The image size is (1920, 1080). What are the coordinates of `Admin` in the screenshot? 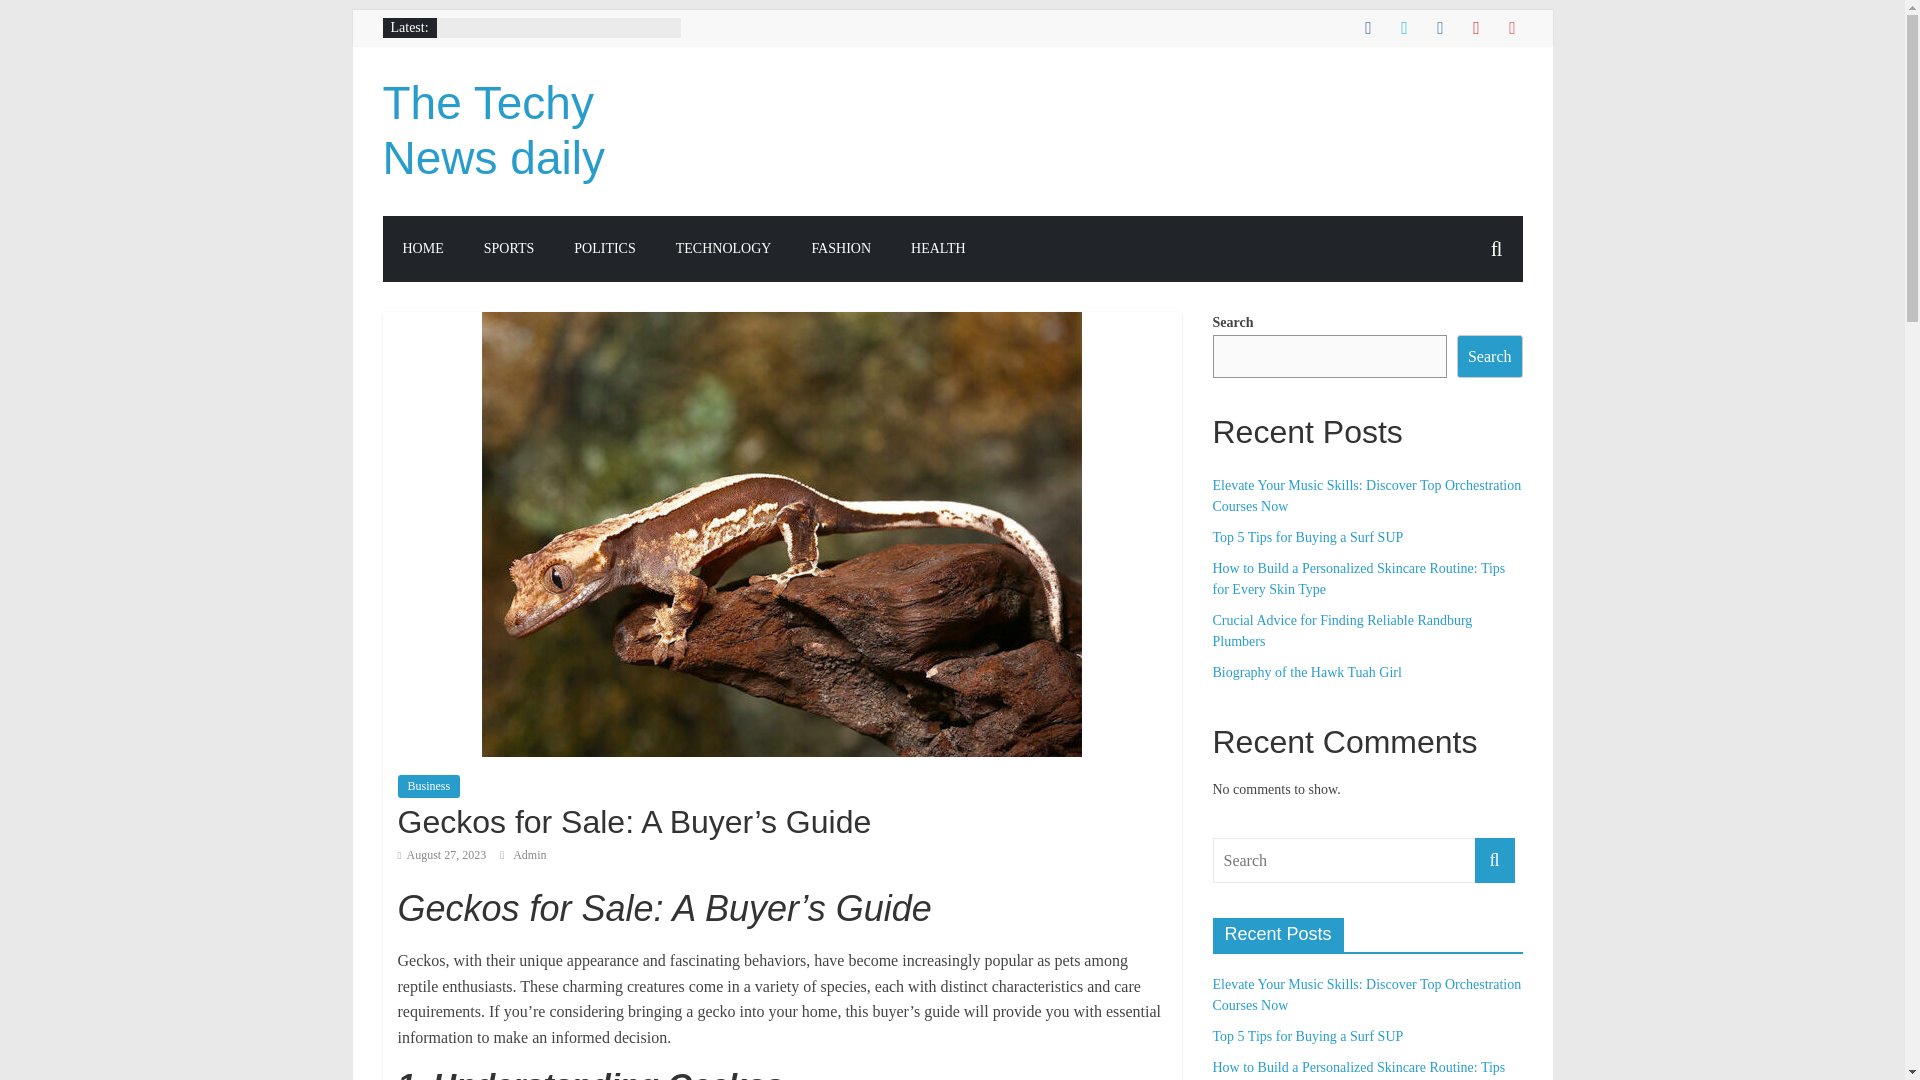 It's located at (528, 854).